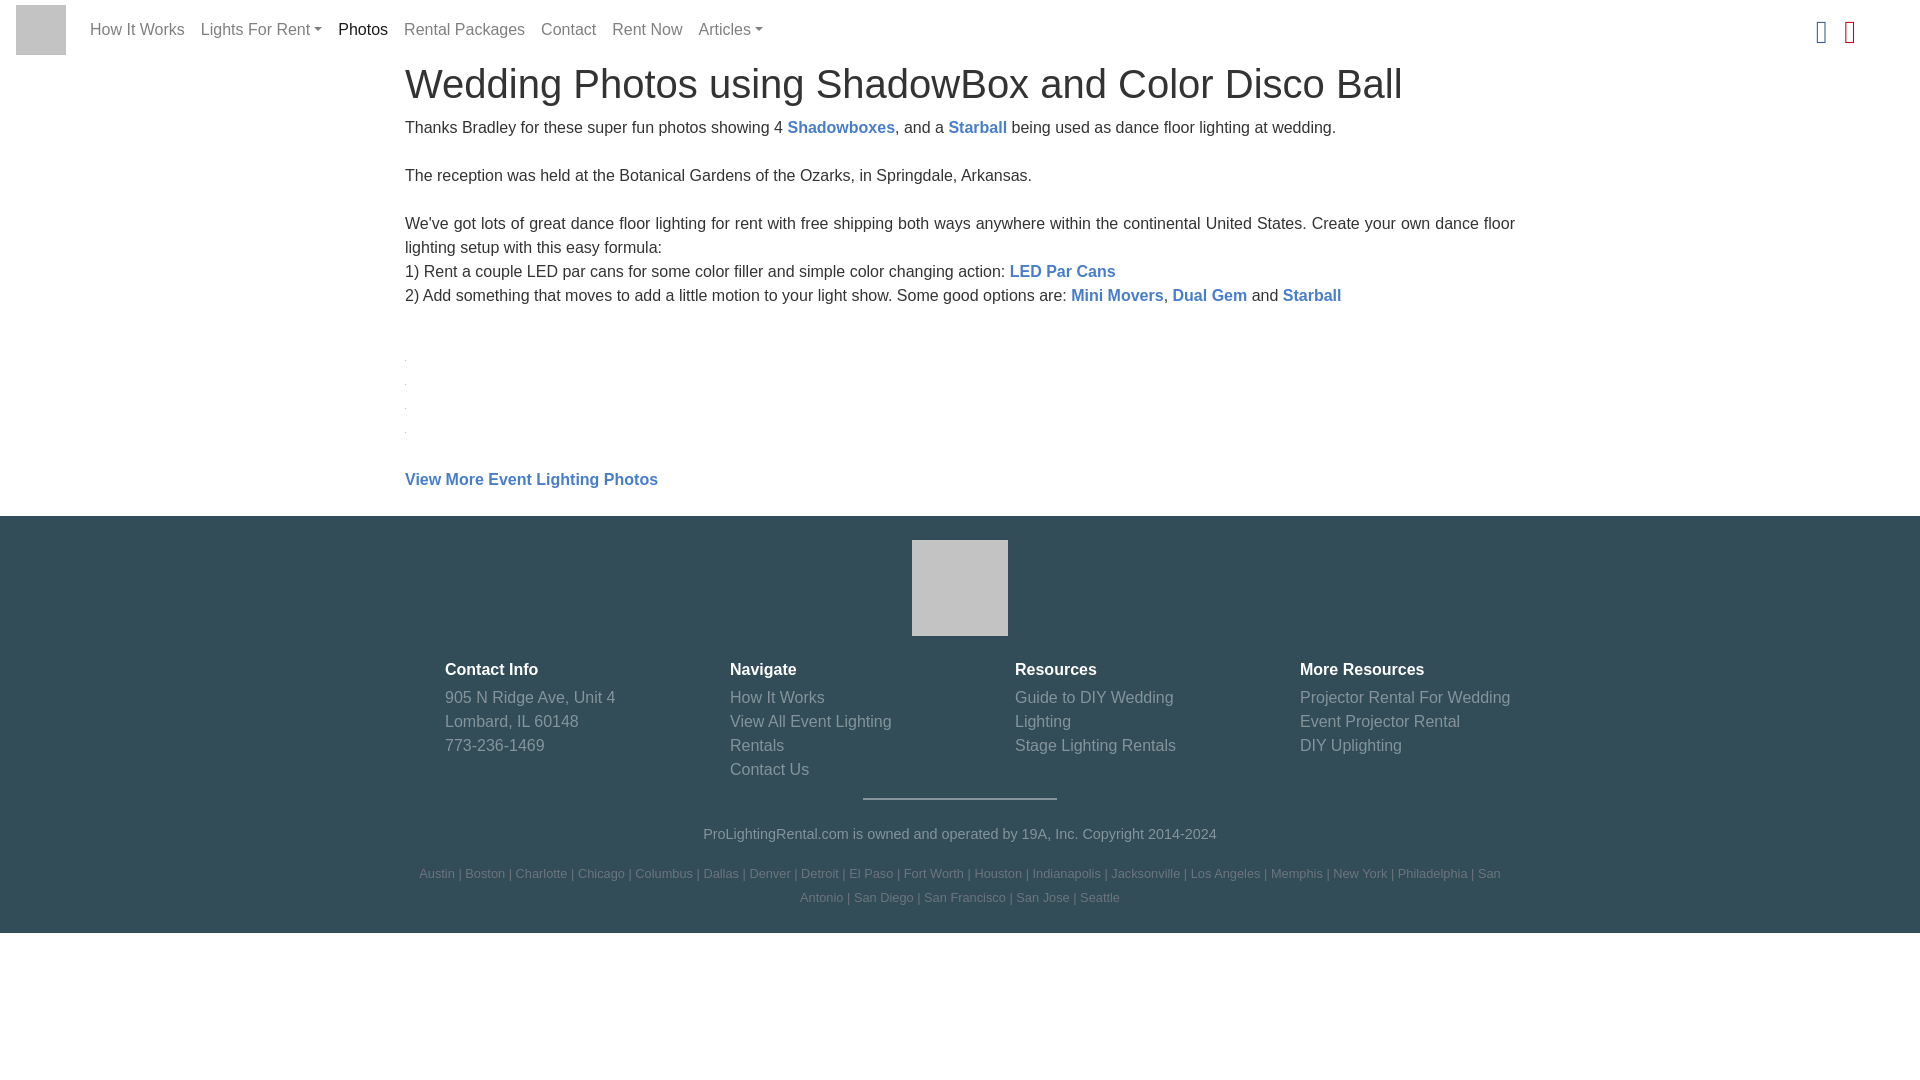 This screenshot has width=1920, height=1080. What do you see at coordinates (568, 29) in the screenshot?
I see `Contact` at bounding box center [568, 29].